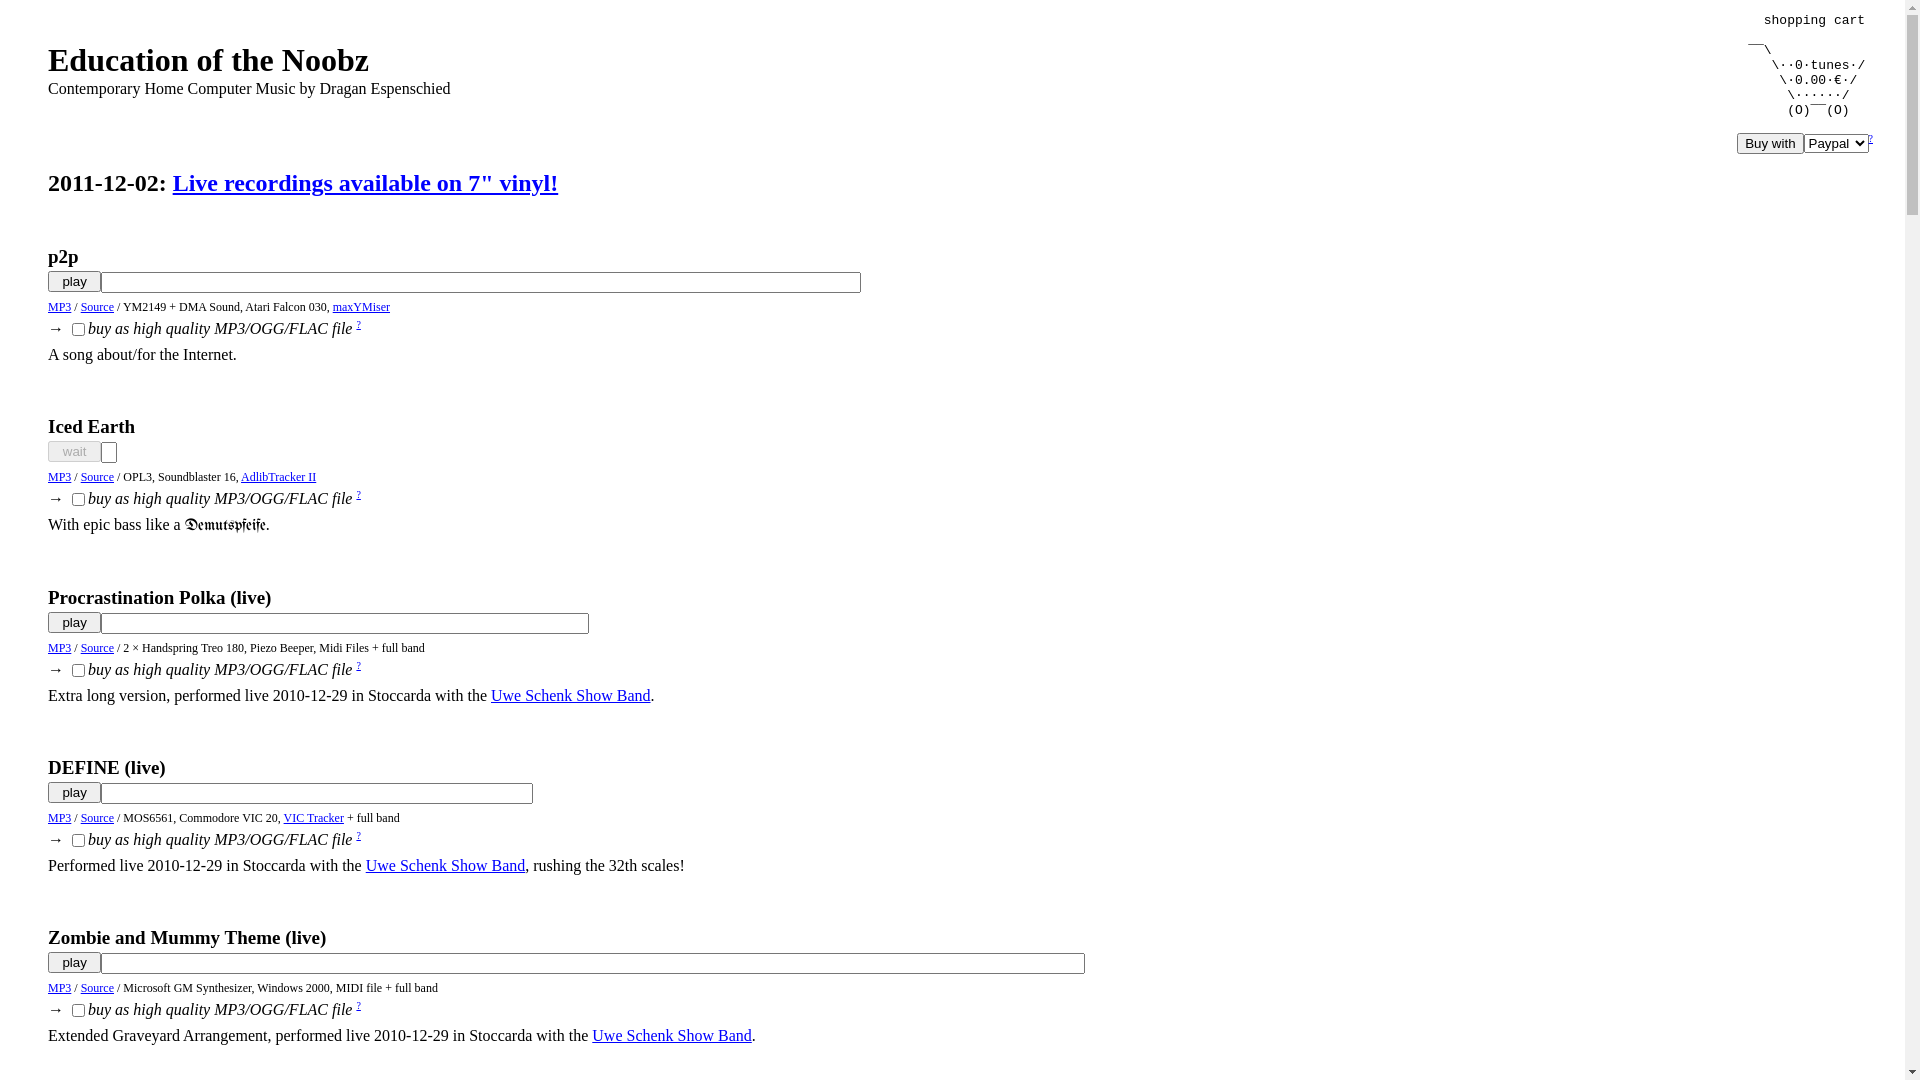  Describe the element at coordinates (1871, 138) in the screenshot. I see `?` at that location.